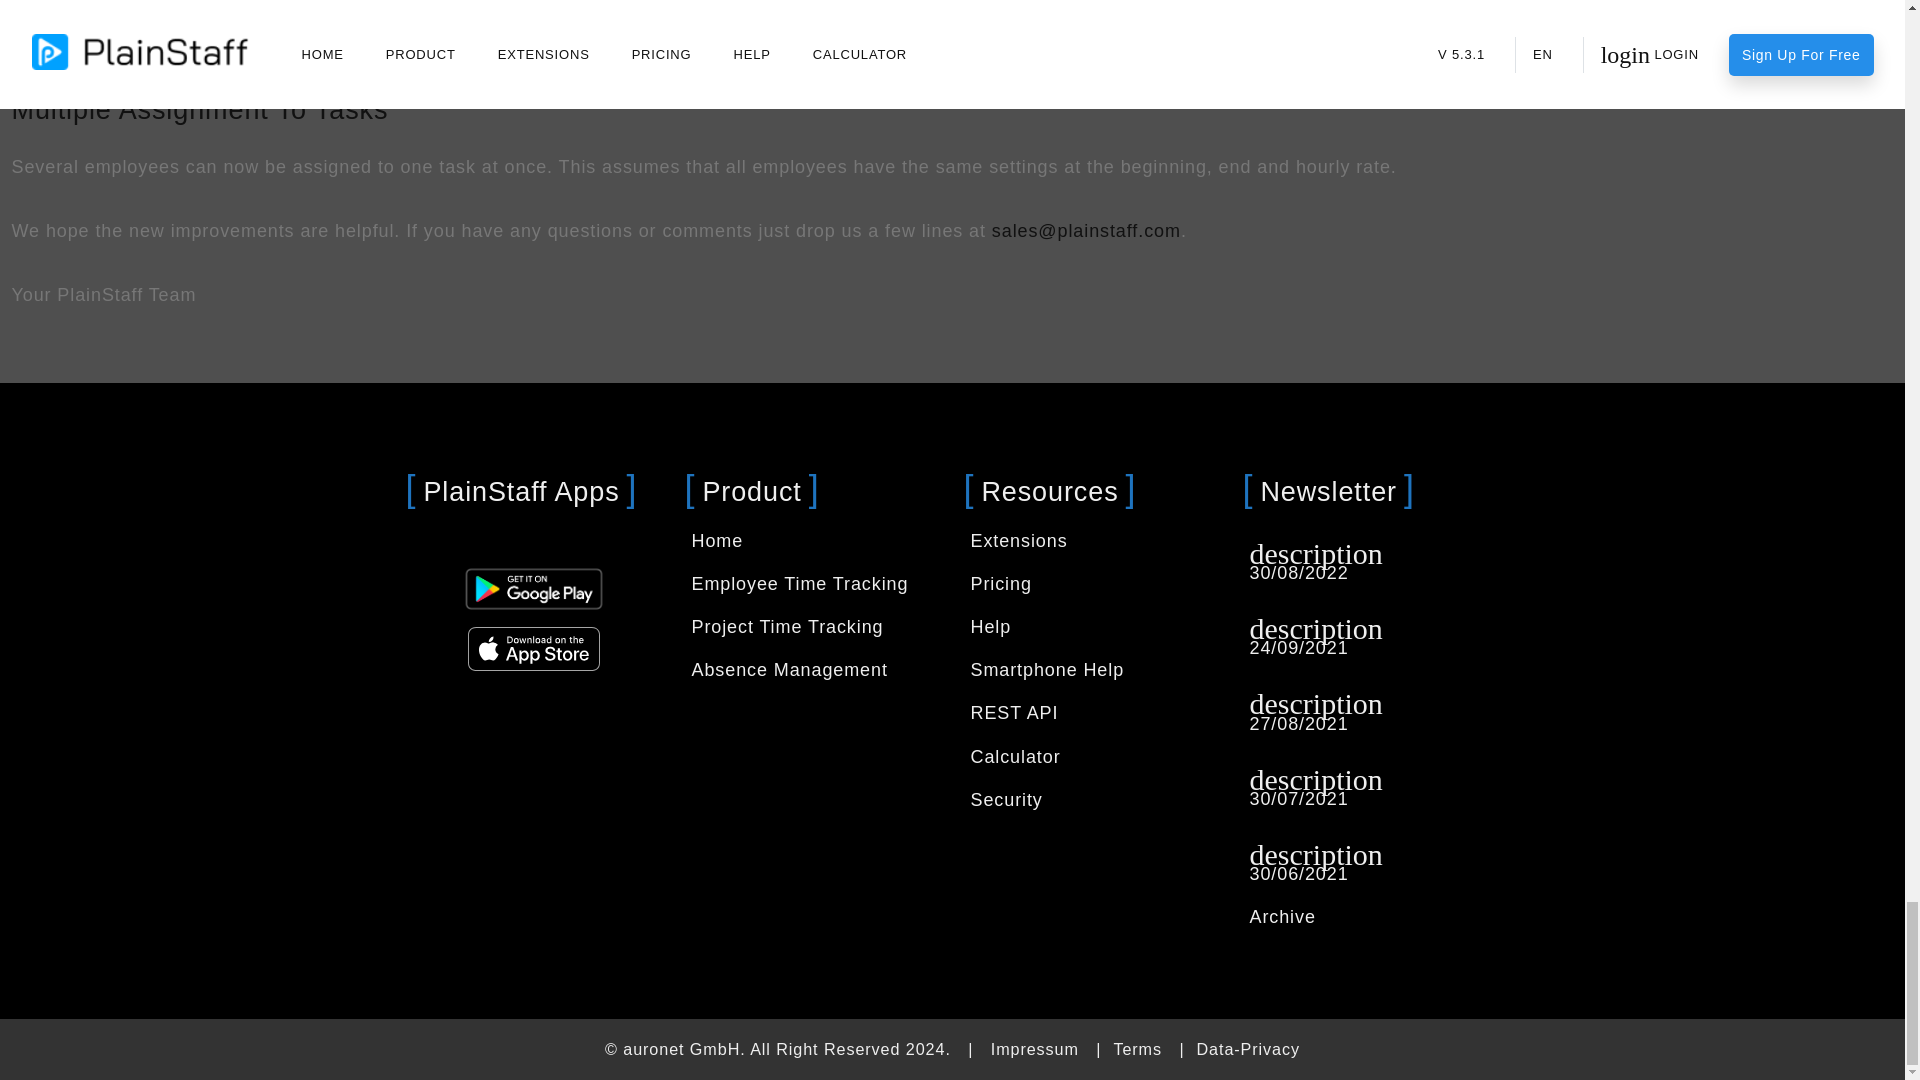  I want to click on Project Time Tracking, so click(787, 626).